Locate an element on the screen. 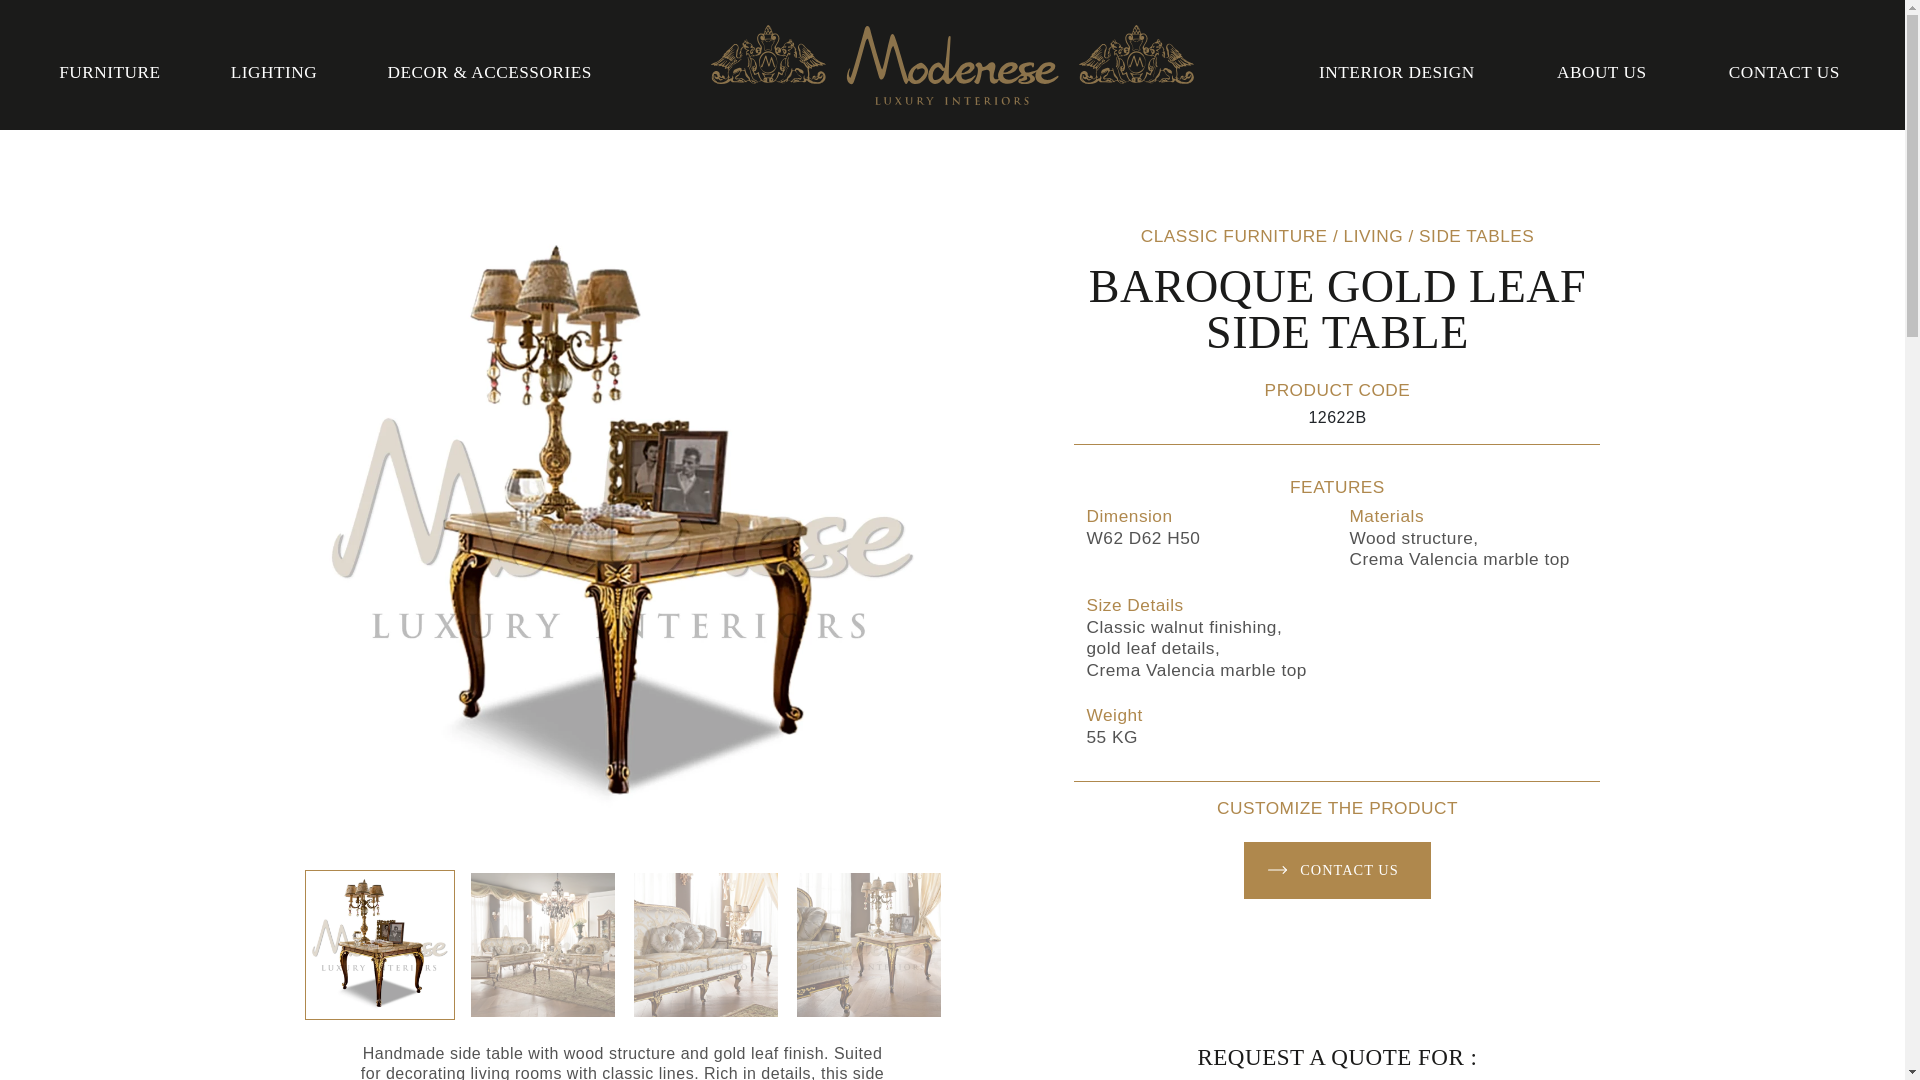 The width and height of the screenshot is (1920, 1080). INTERIOR DESIGN is located at coordinates (1396, 72).